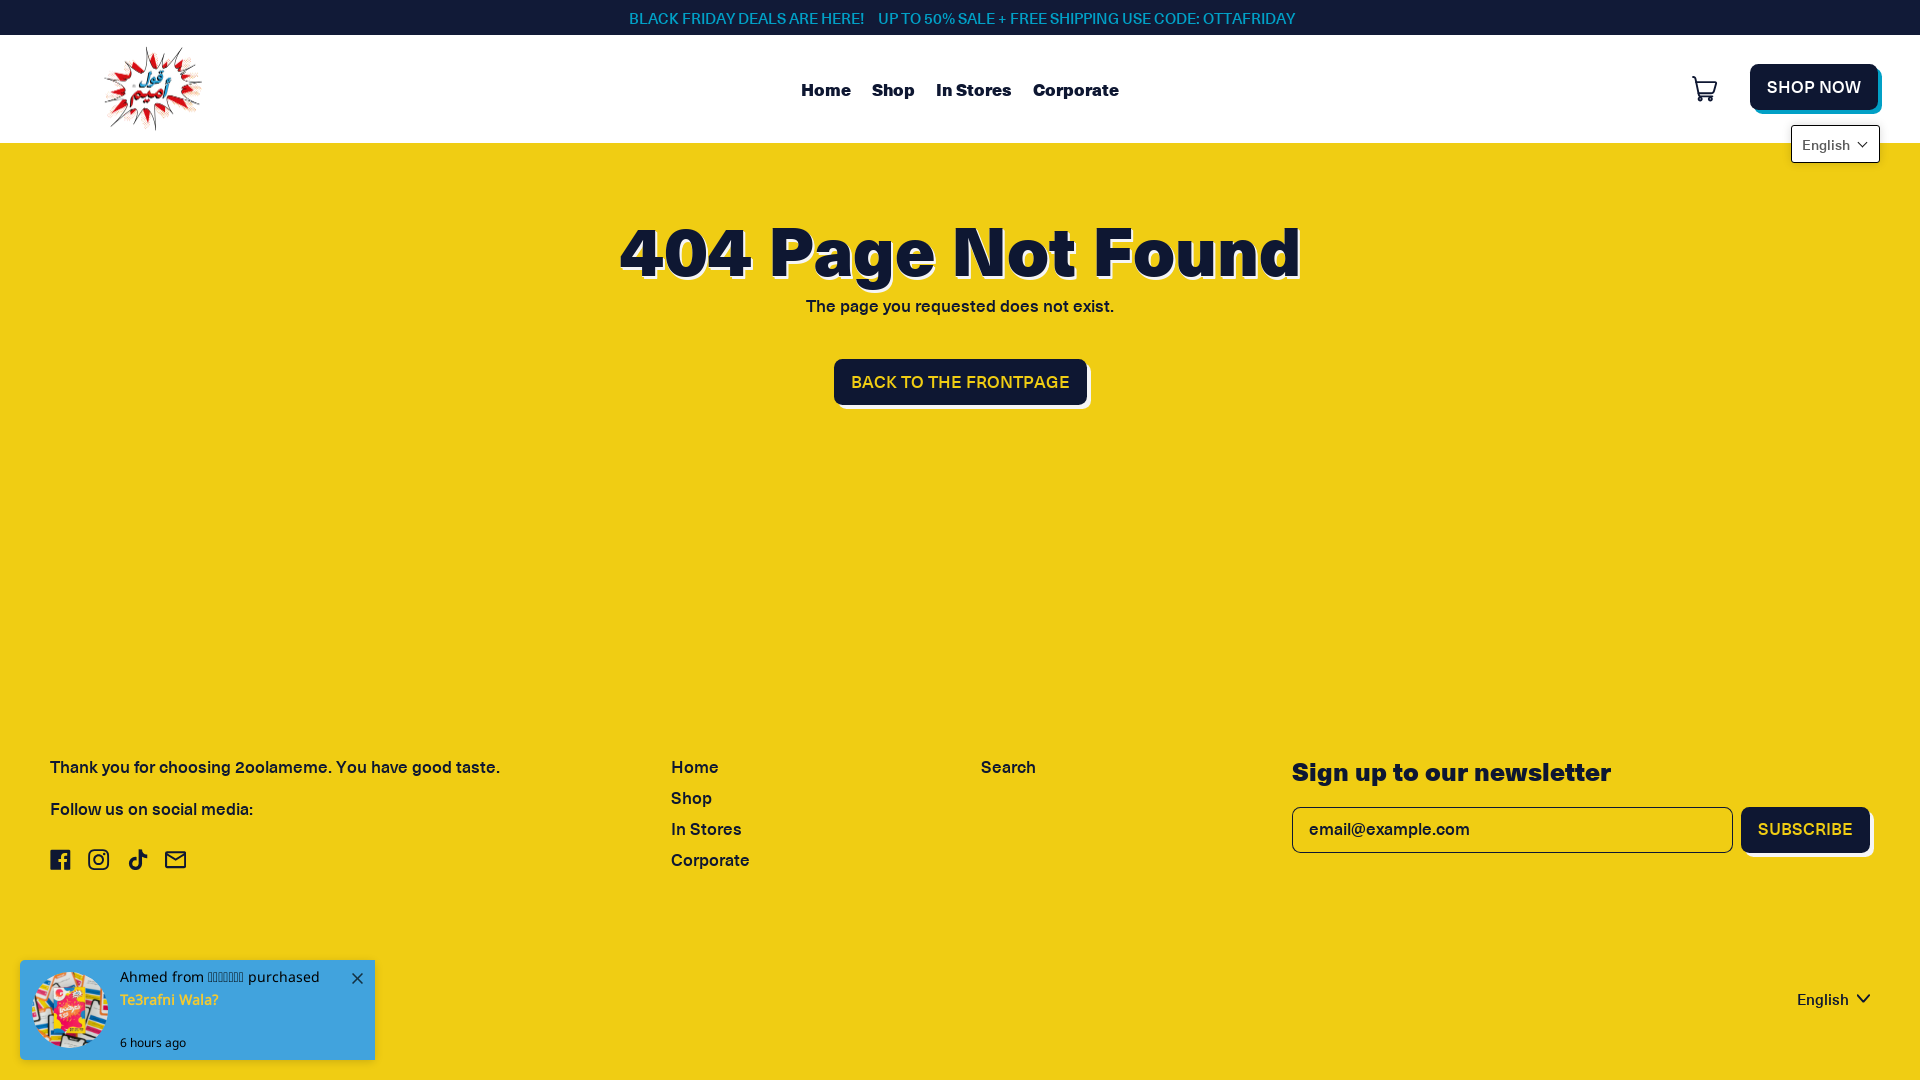 The width and height of the screenshot is (1920, 1080). I want to click on In Stores, so click(974, 88).